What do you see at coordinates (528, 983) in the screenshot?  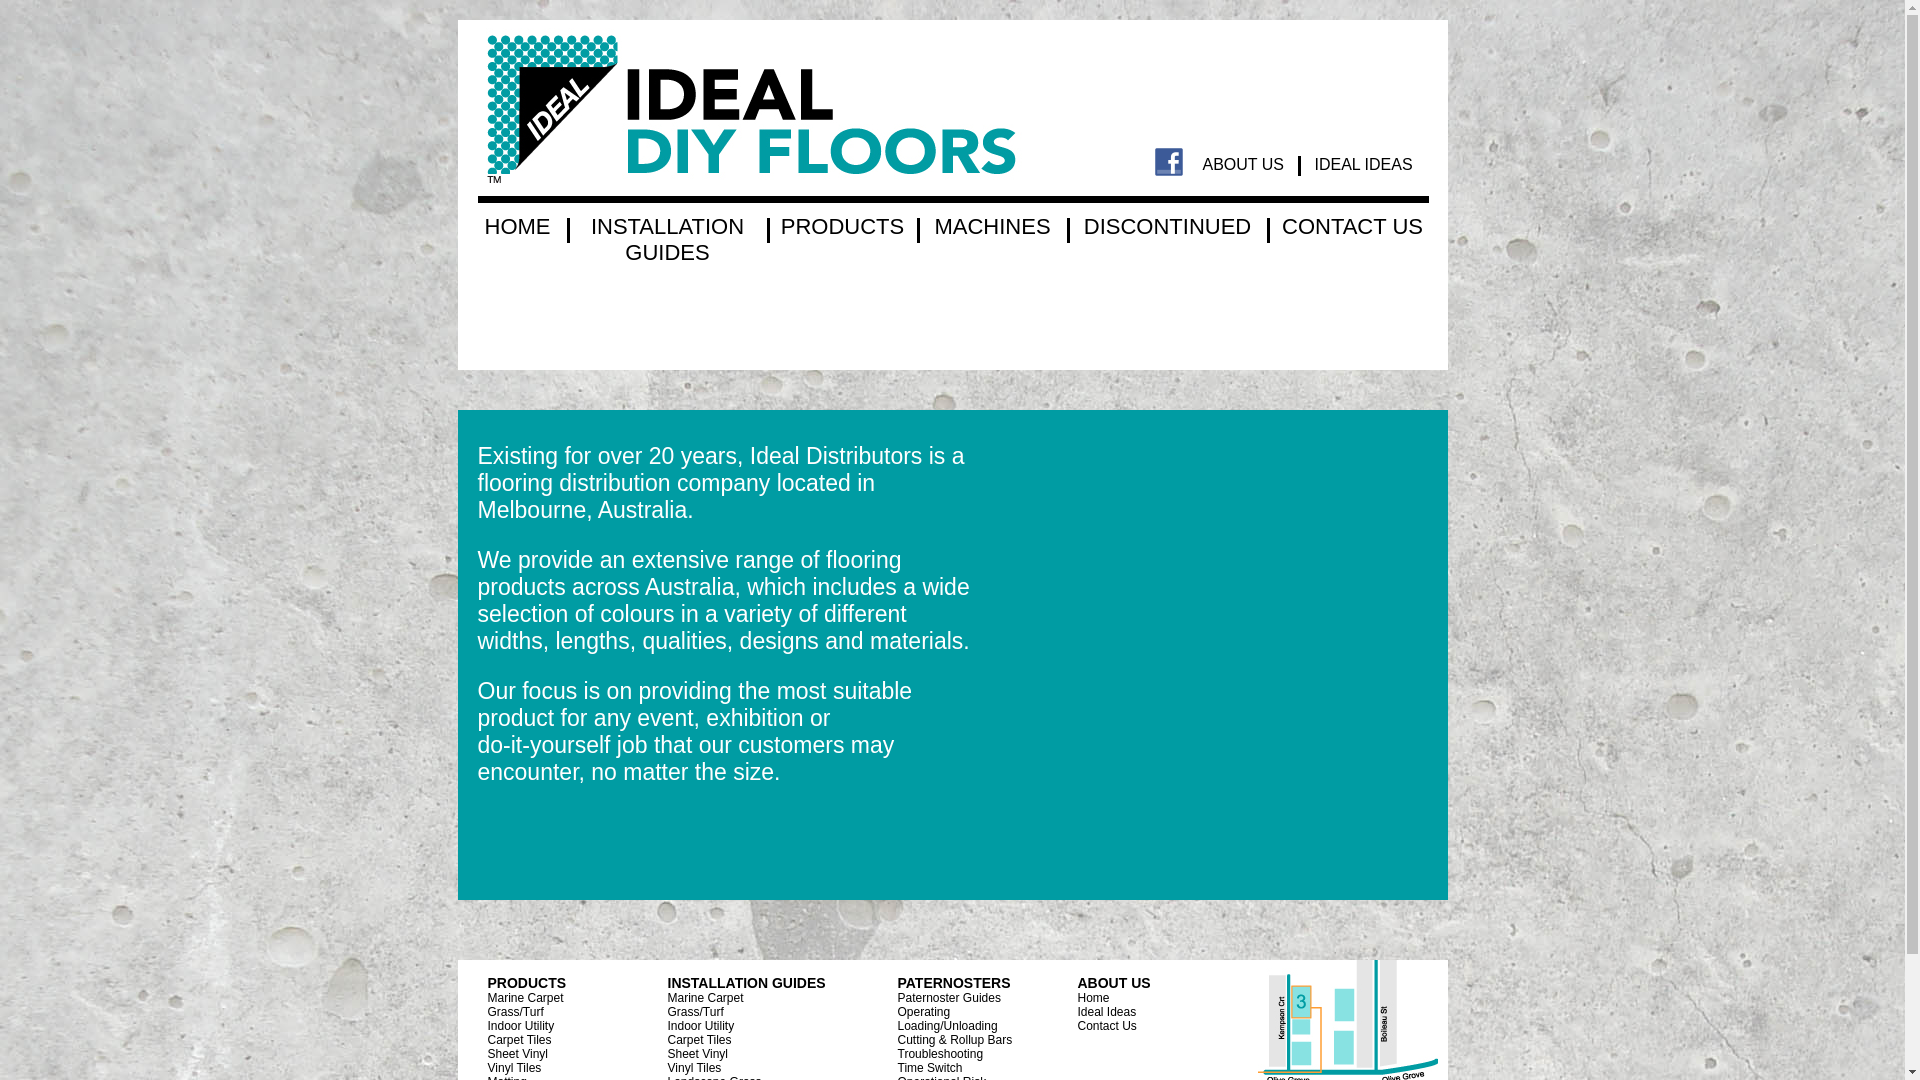 I see `PRODUCTS` at bounding box center [528, 983].